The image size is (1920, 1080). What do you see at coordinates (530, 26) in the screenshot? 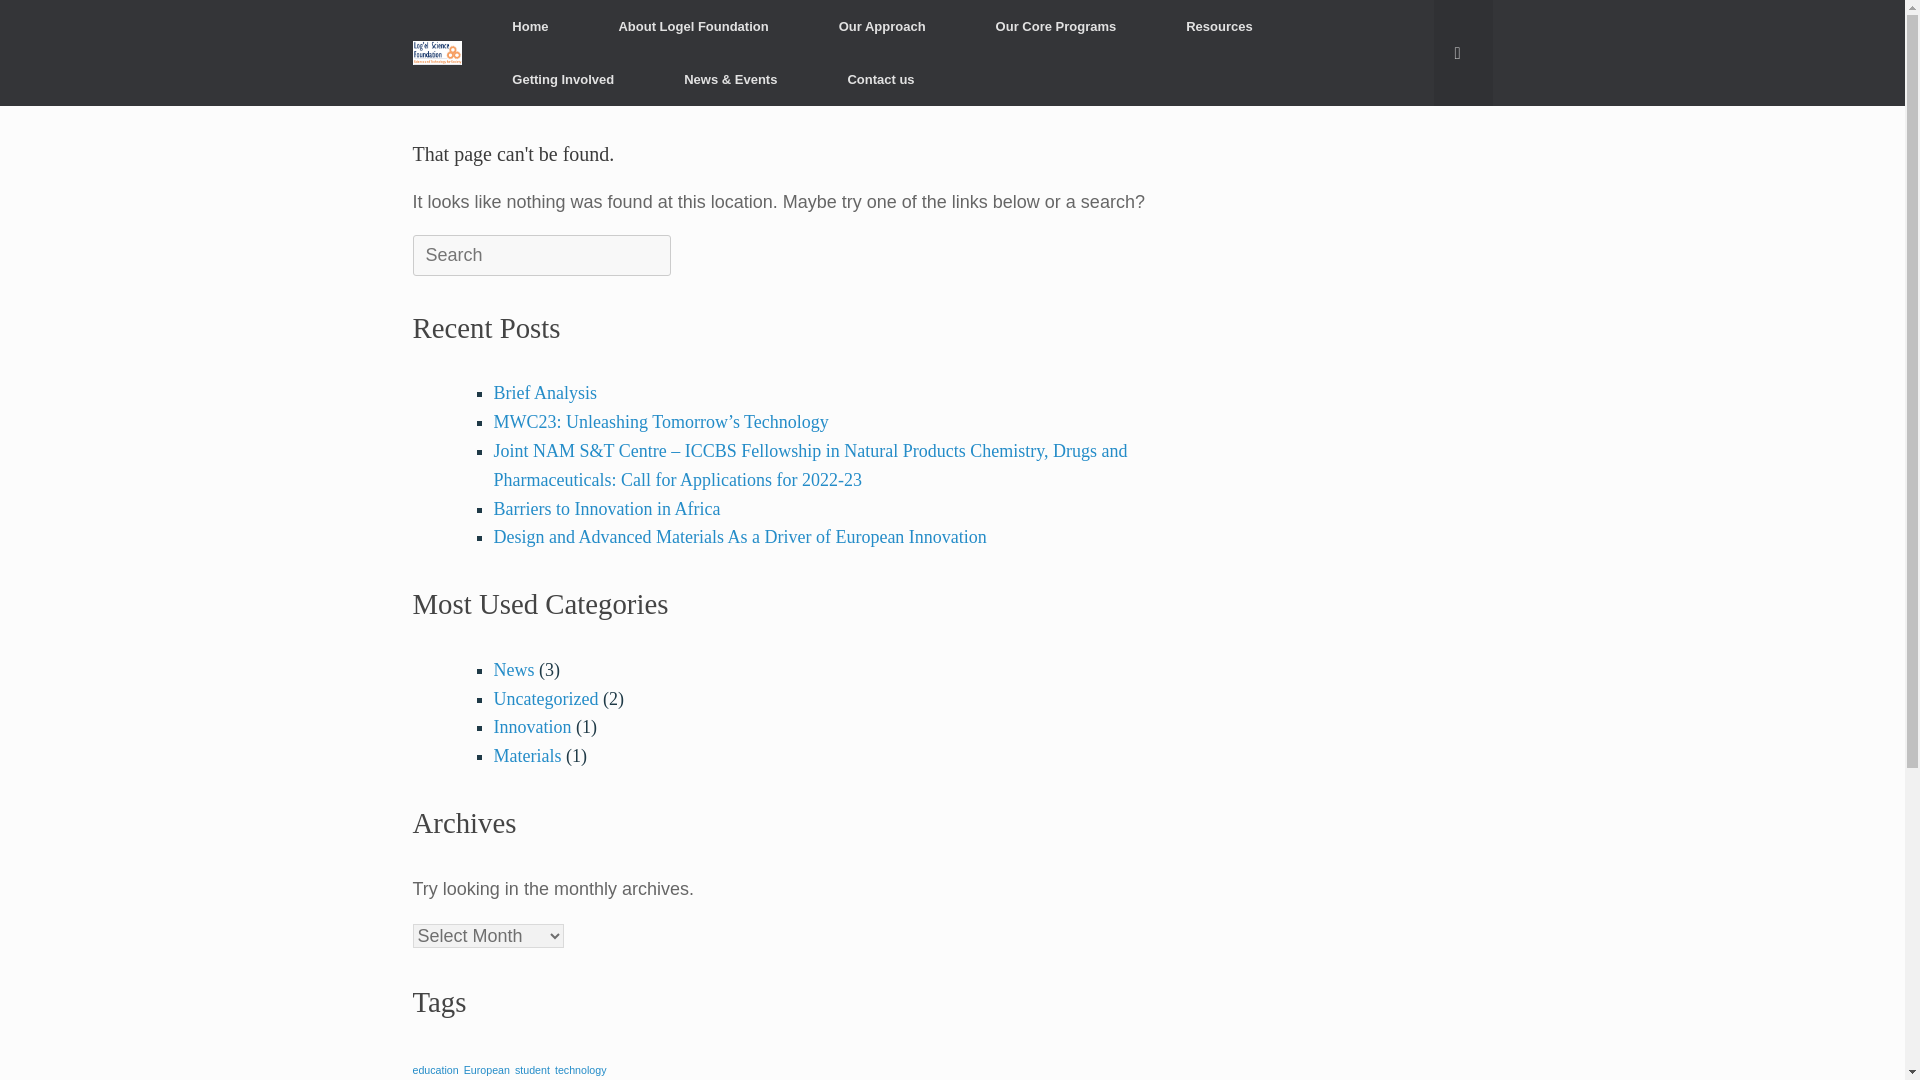
I see `Home` at bounding box center [530, 26].